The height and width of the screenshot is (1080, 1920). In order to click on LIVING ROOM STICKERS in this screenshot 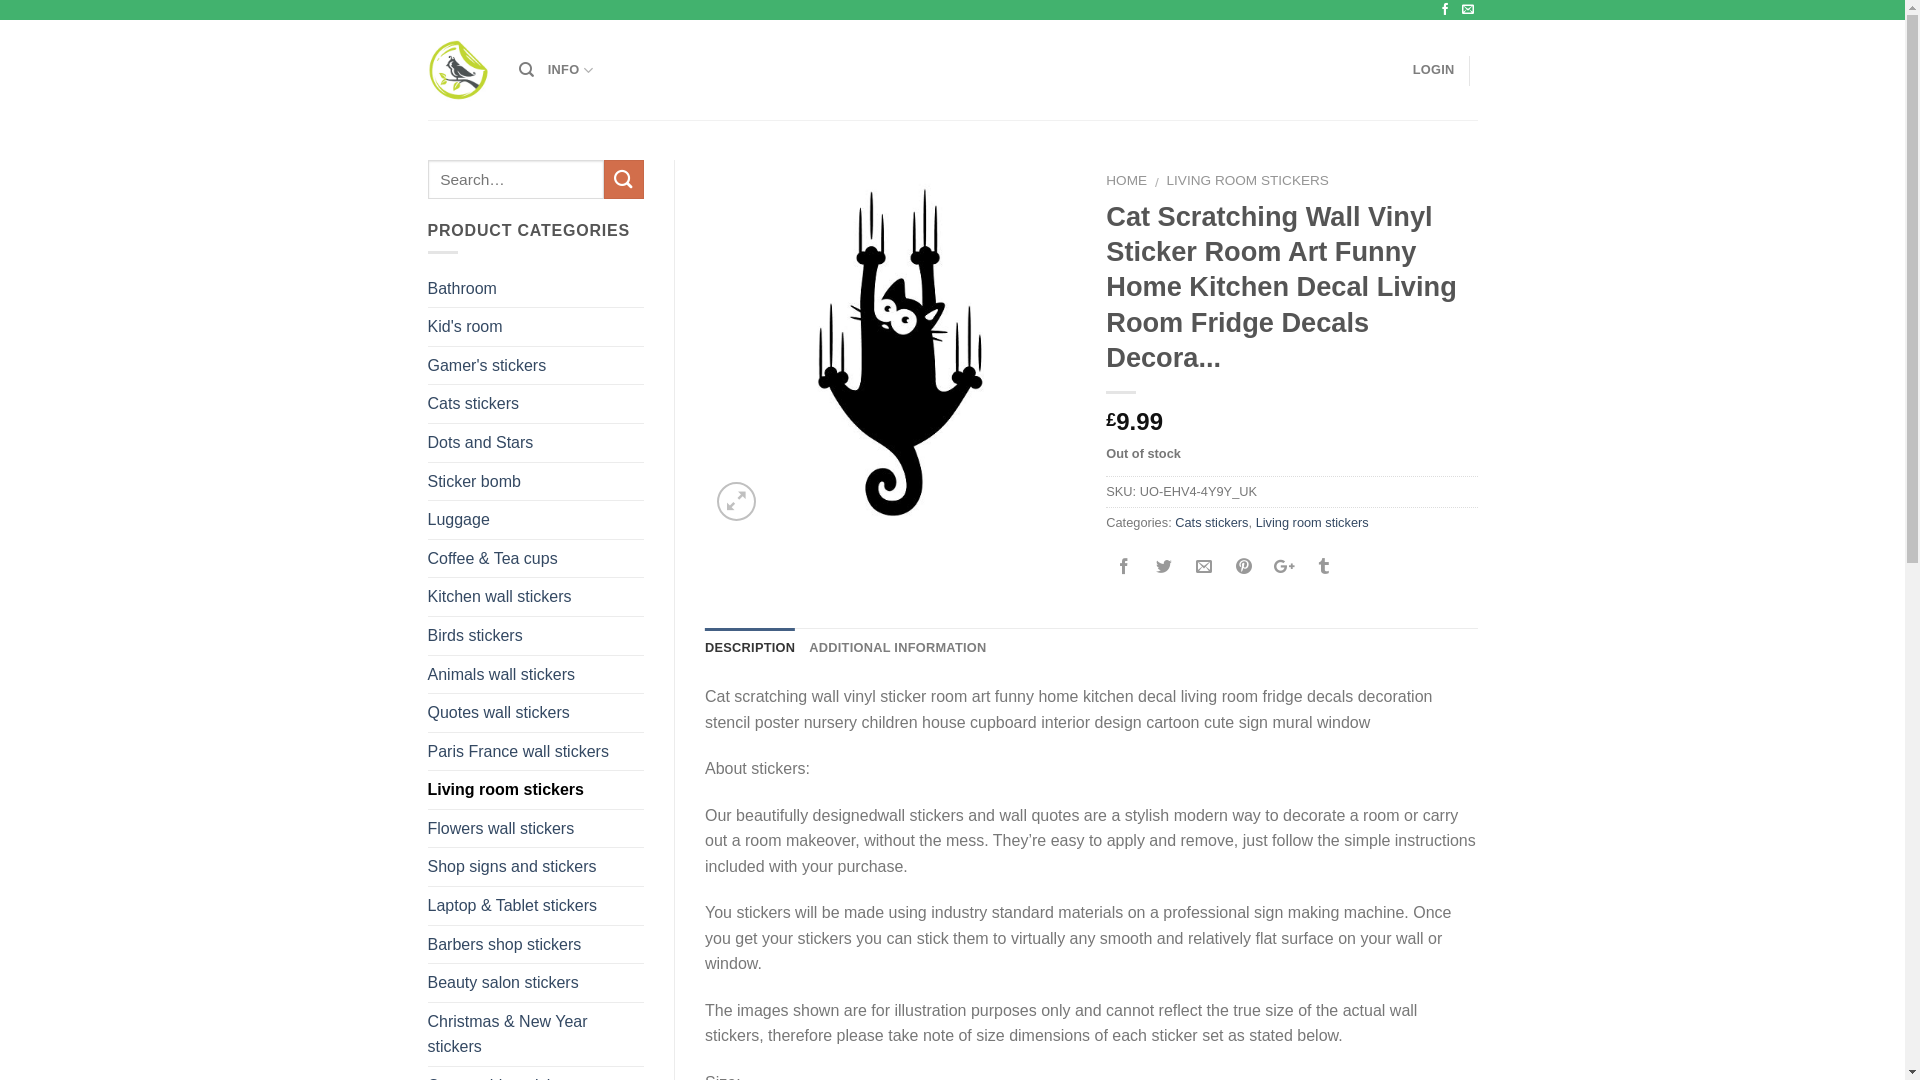, I will do `click(1248, 180)`.